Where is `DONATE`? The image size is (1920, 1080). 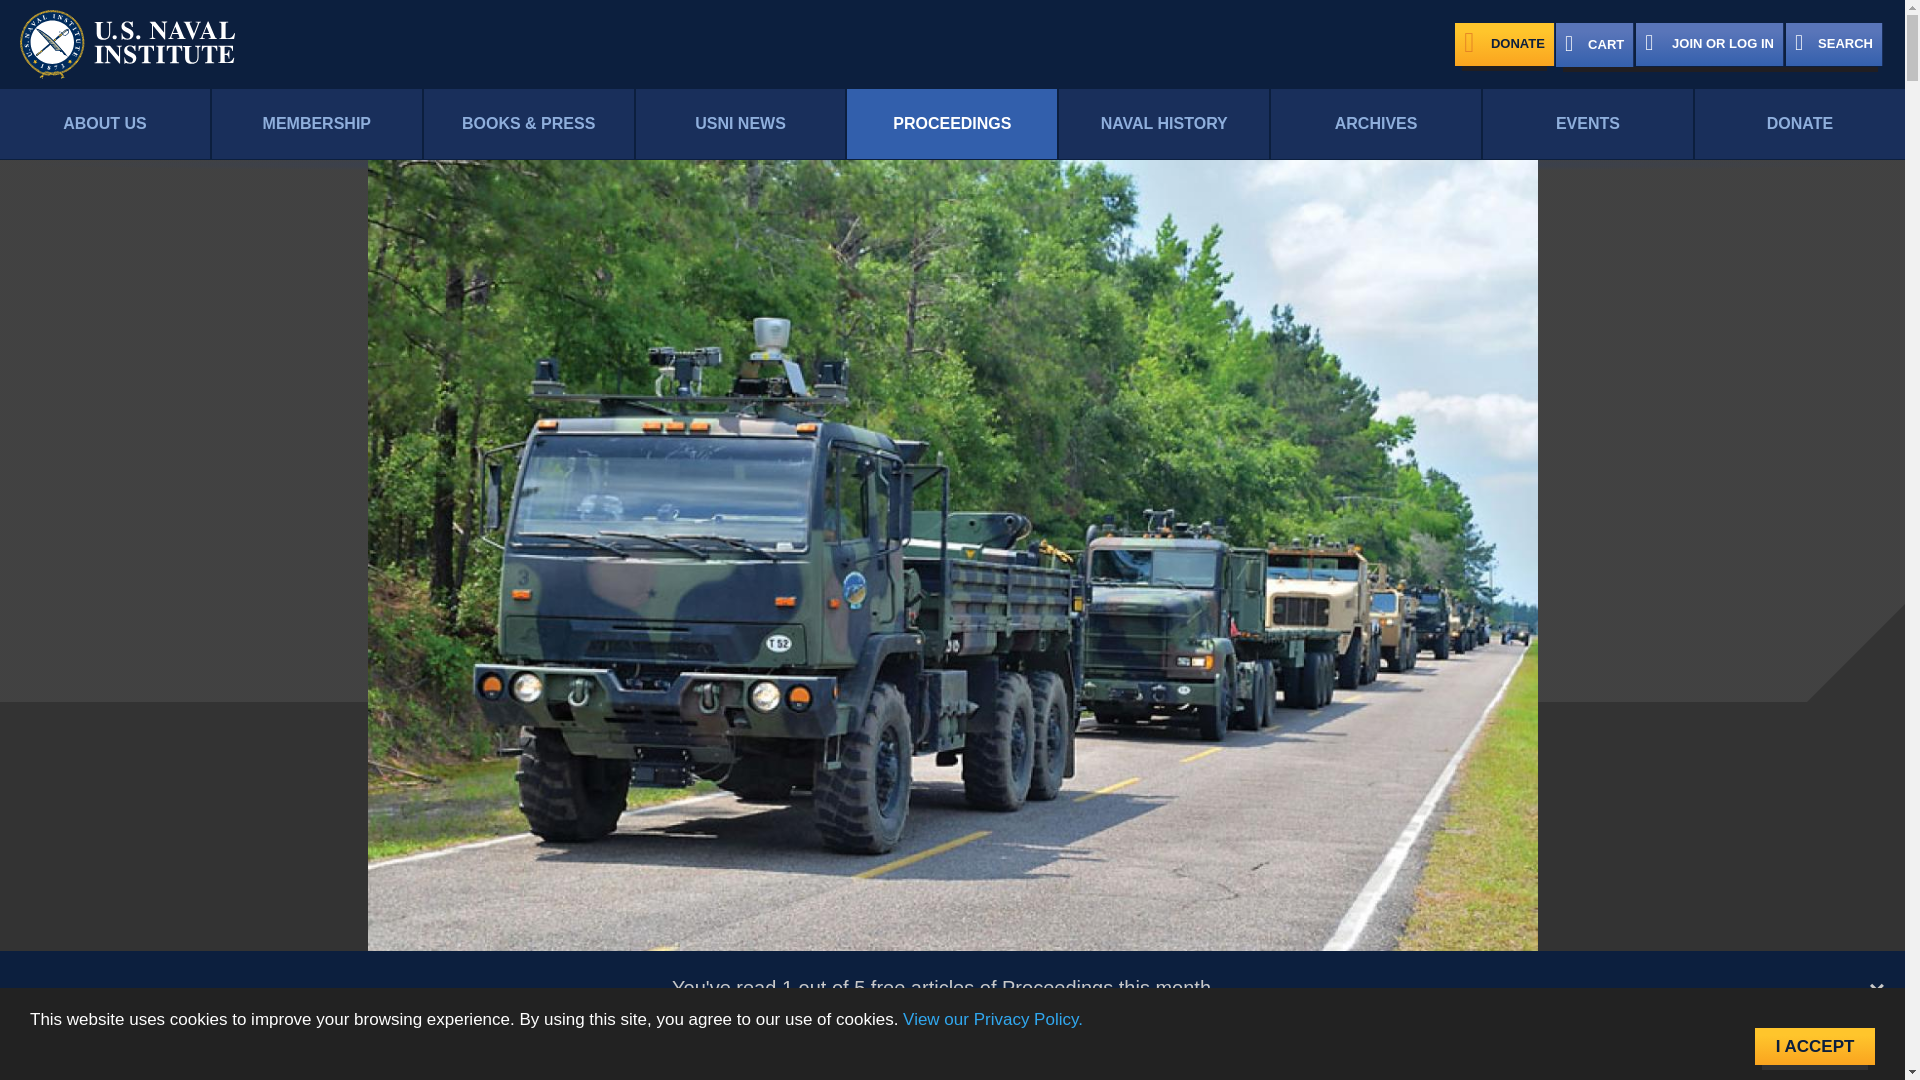 DONATE is located at coordinates (1800, 124).